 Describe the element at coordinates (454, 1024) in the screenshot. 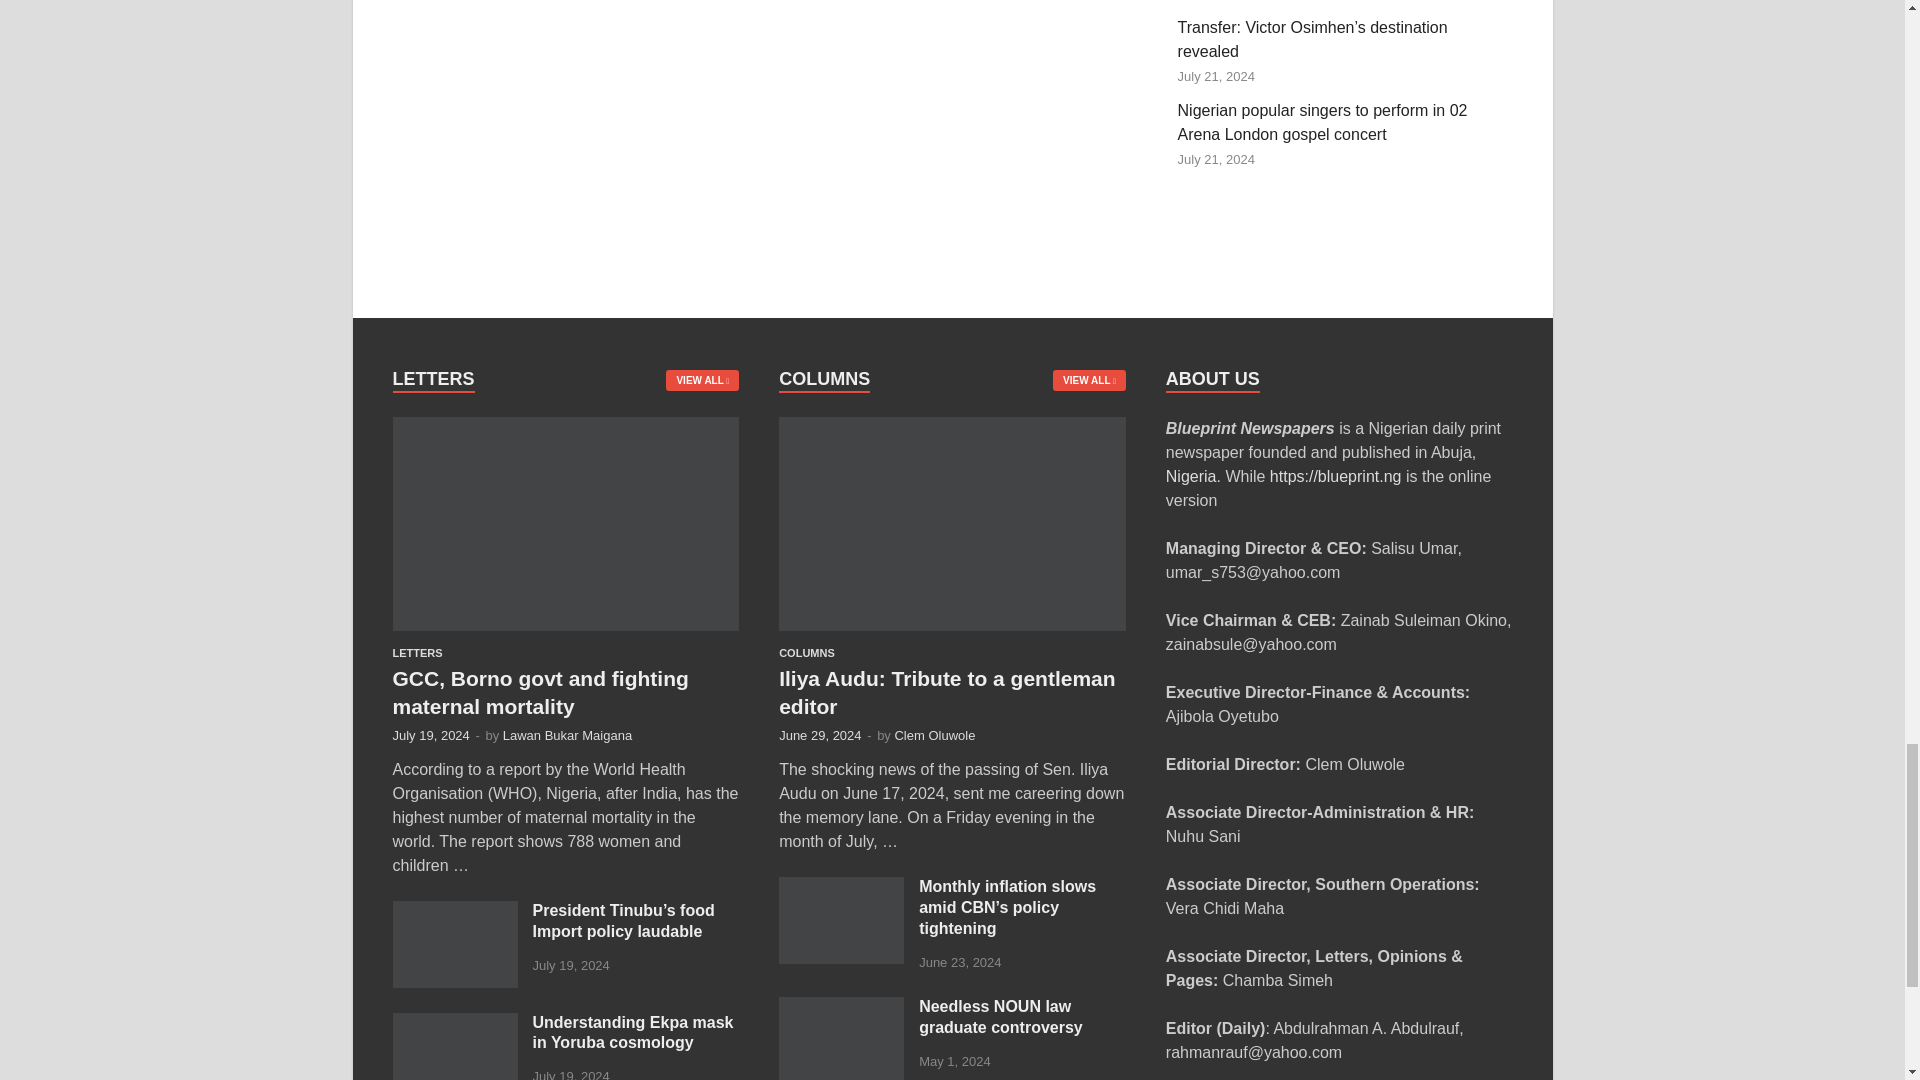

I see `Understanding Ekpa mask in Yoruba cosmology` at that location.